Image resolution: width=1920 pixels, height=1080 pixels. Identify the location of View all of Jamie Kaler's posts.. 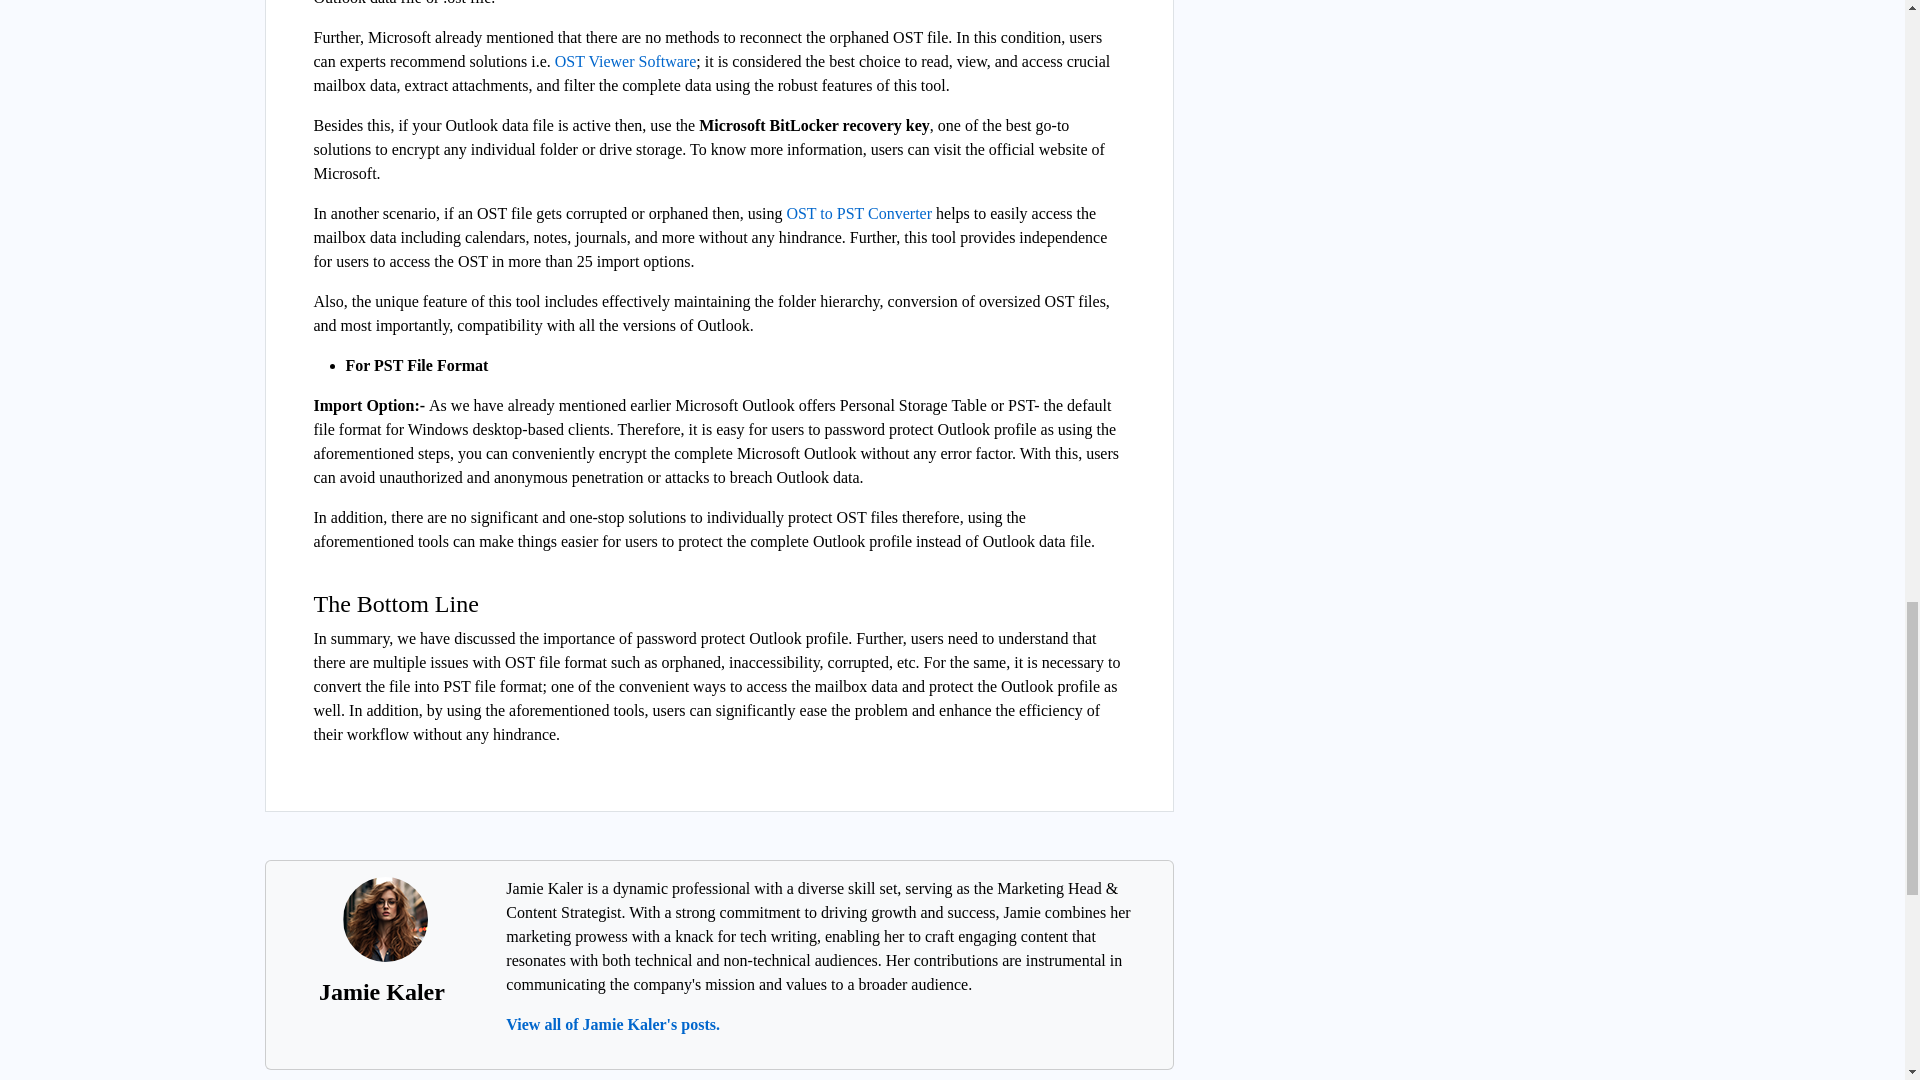
(613, 1024).